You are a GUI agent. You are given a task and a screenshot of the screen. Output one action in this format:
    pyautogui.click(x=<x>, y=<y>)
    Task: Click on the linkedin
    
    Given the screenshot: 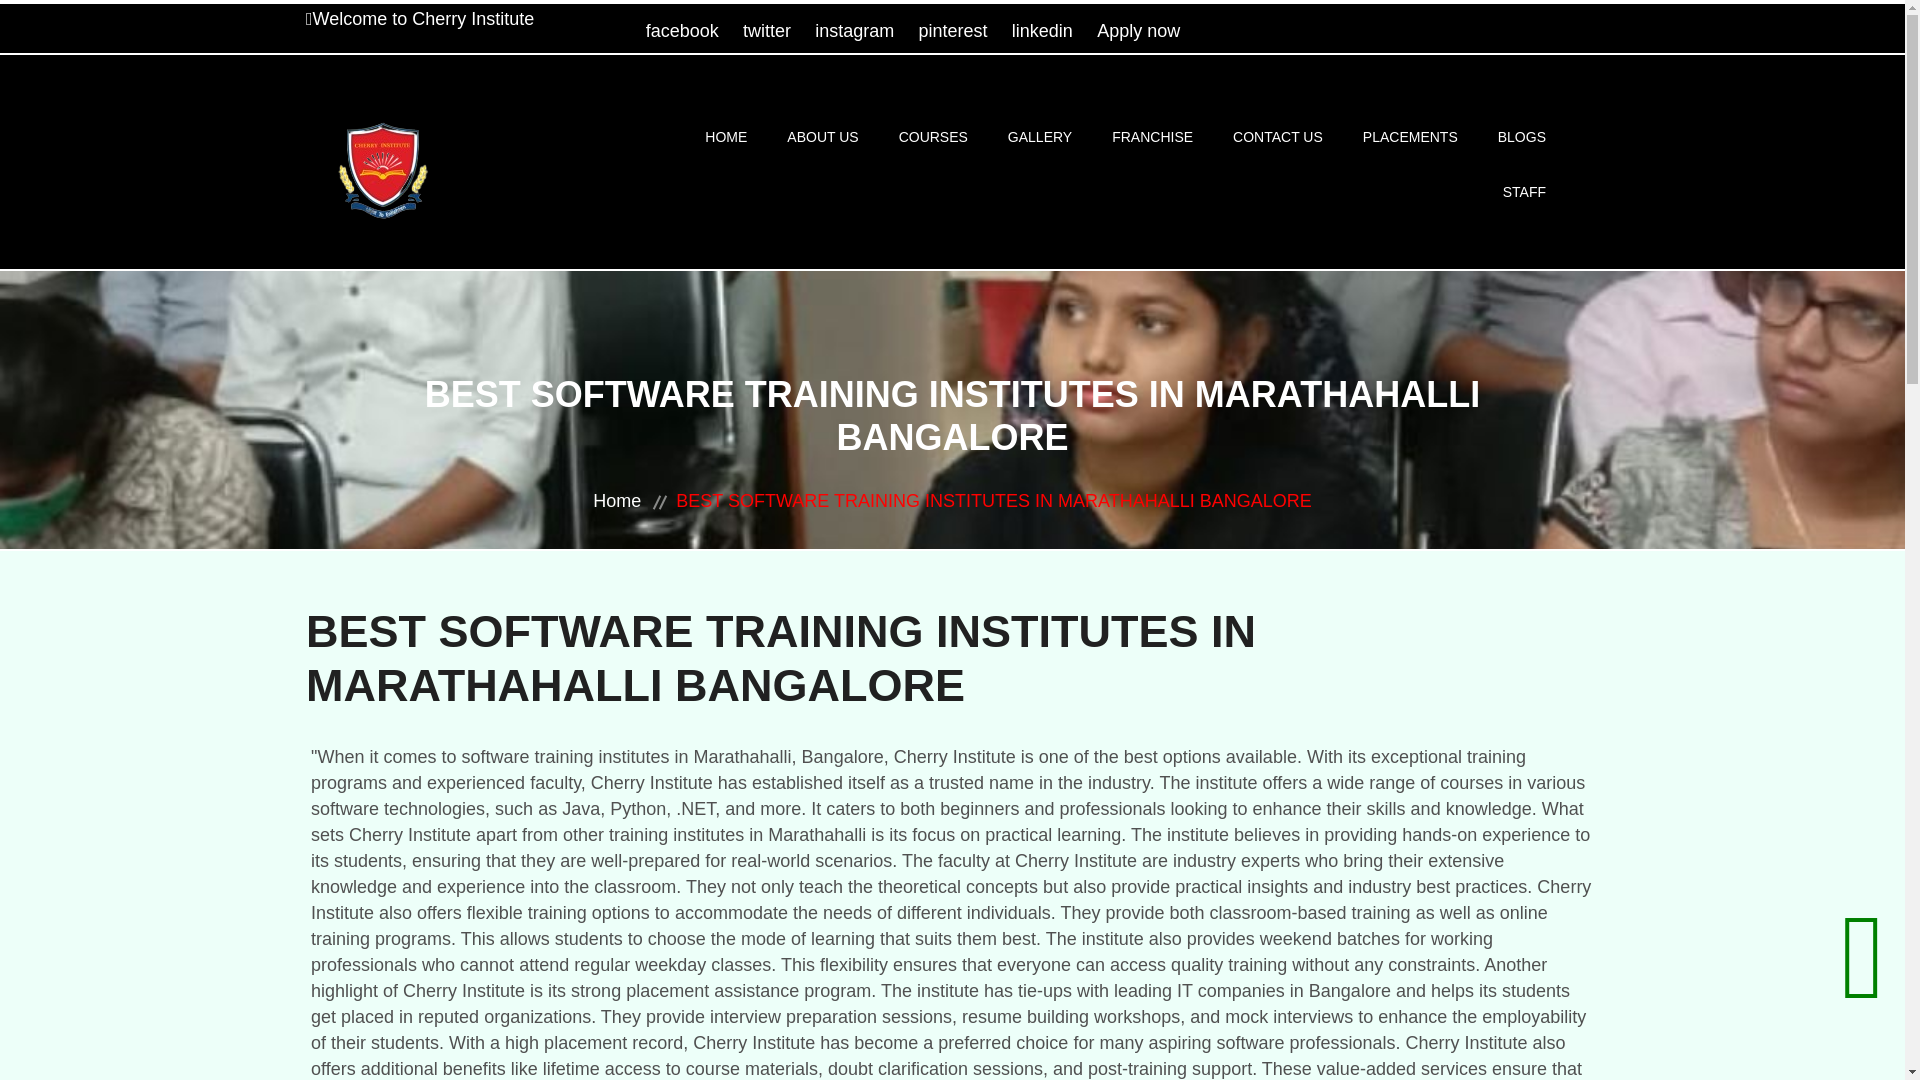 What is the action you would take?
    pyautogui.click(x=1042, y=30)
    